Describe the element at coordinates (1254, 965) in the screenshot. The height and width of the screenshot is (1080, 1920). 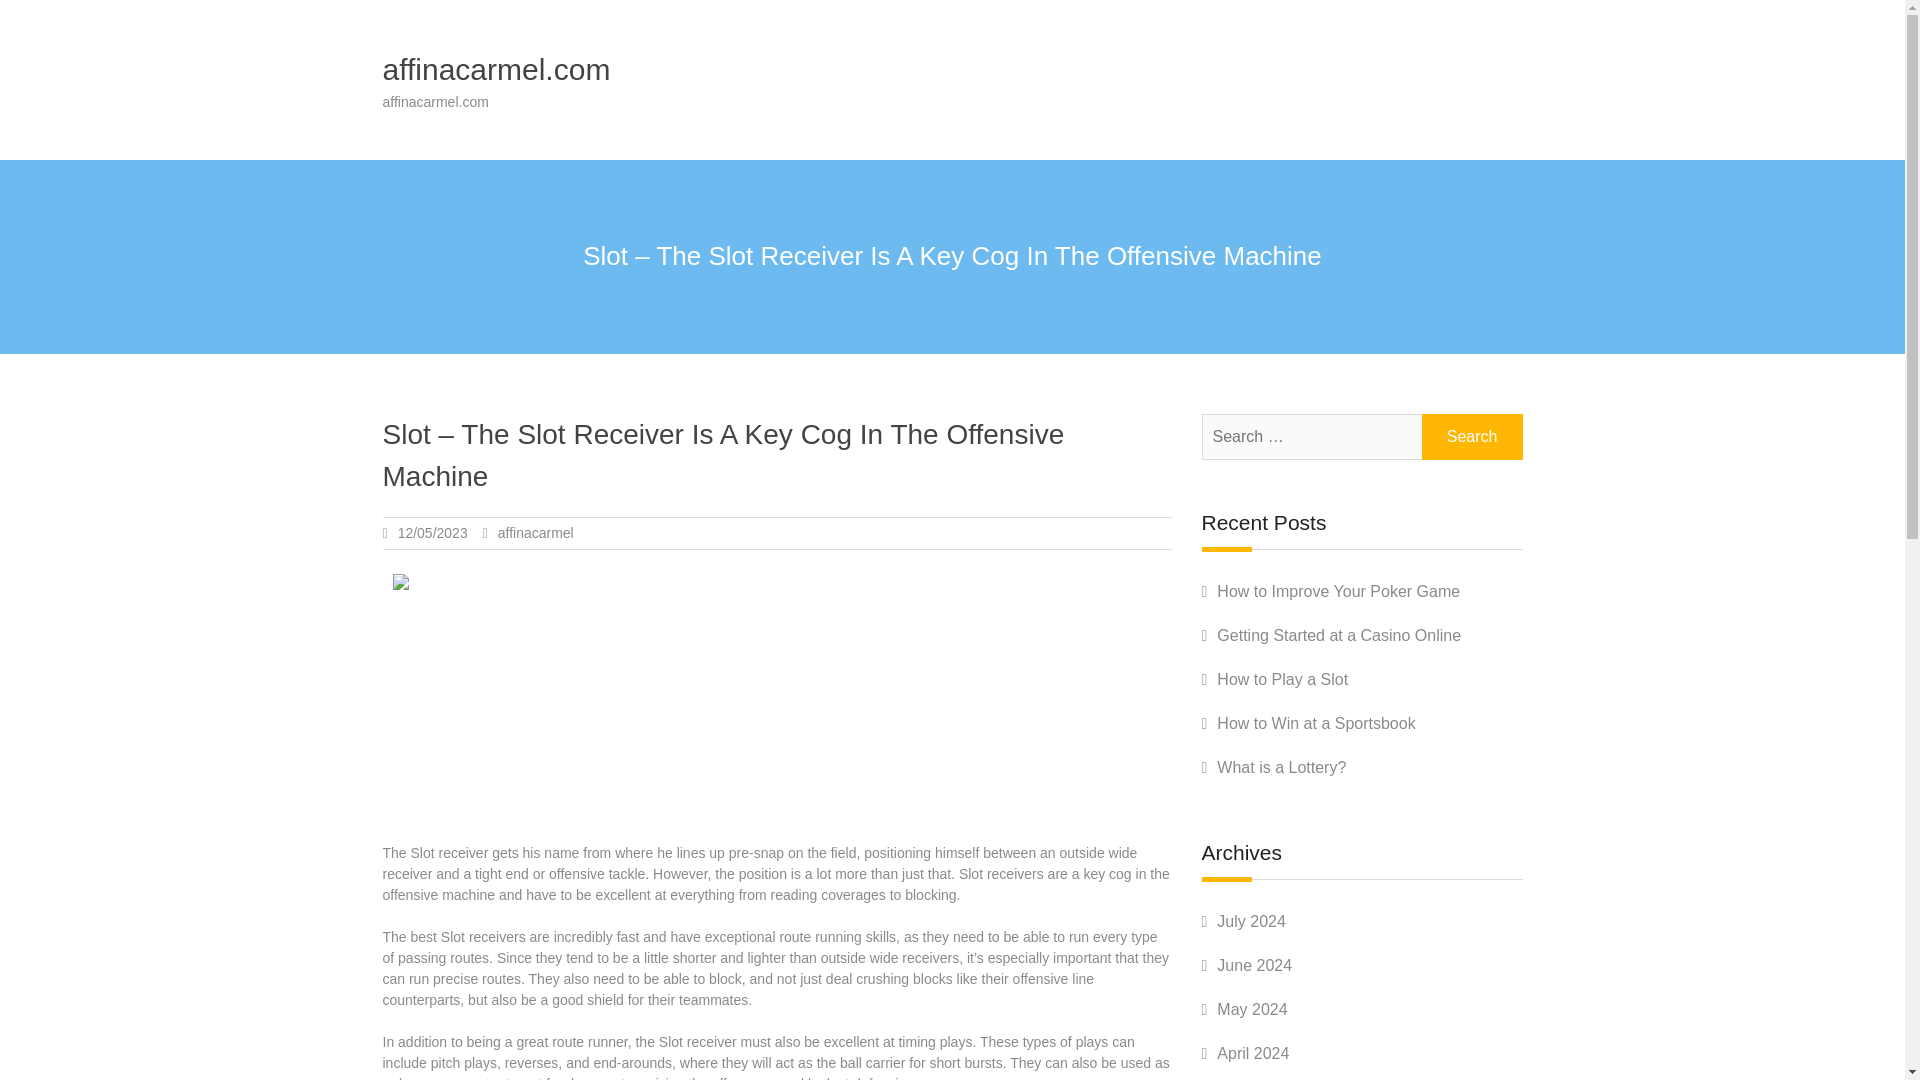
I see `June 2024` at that location.